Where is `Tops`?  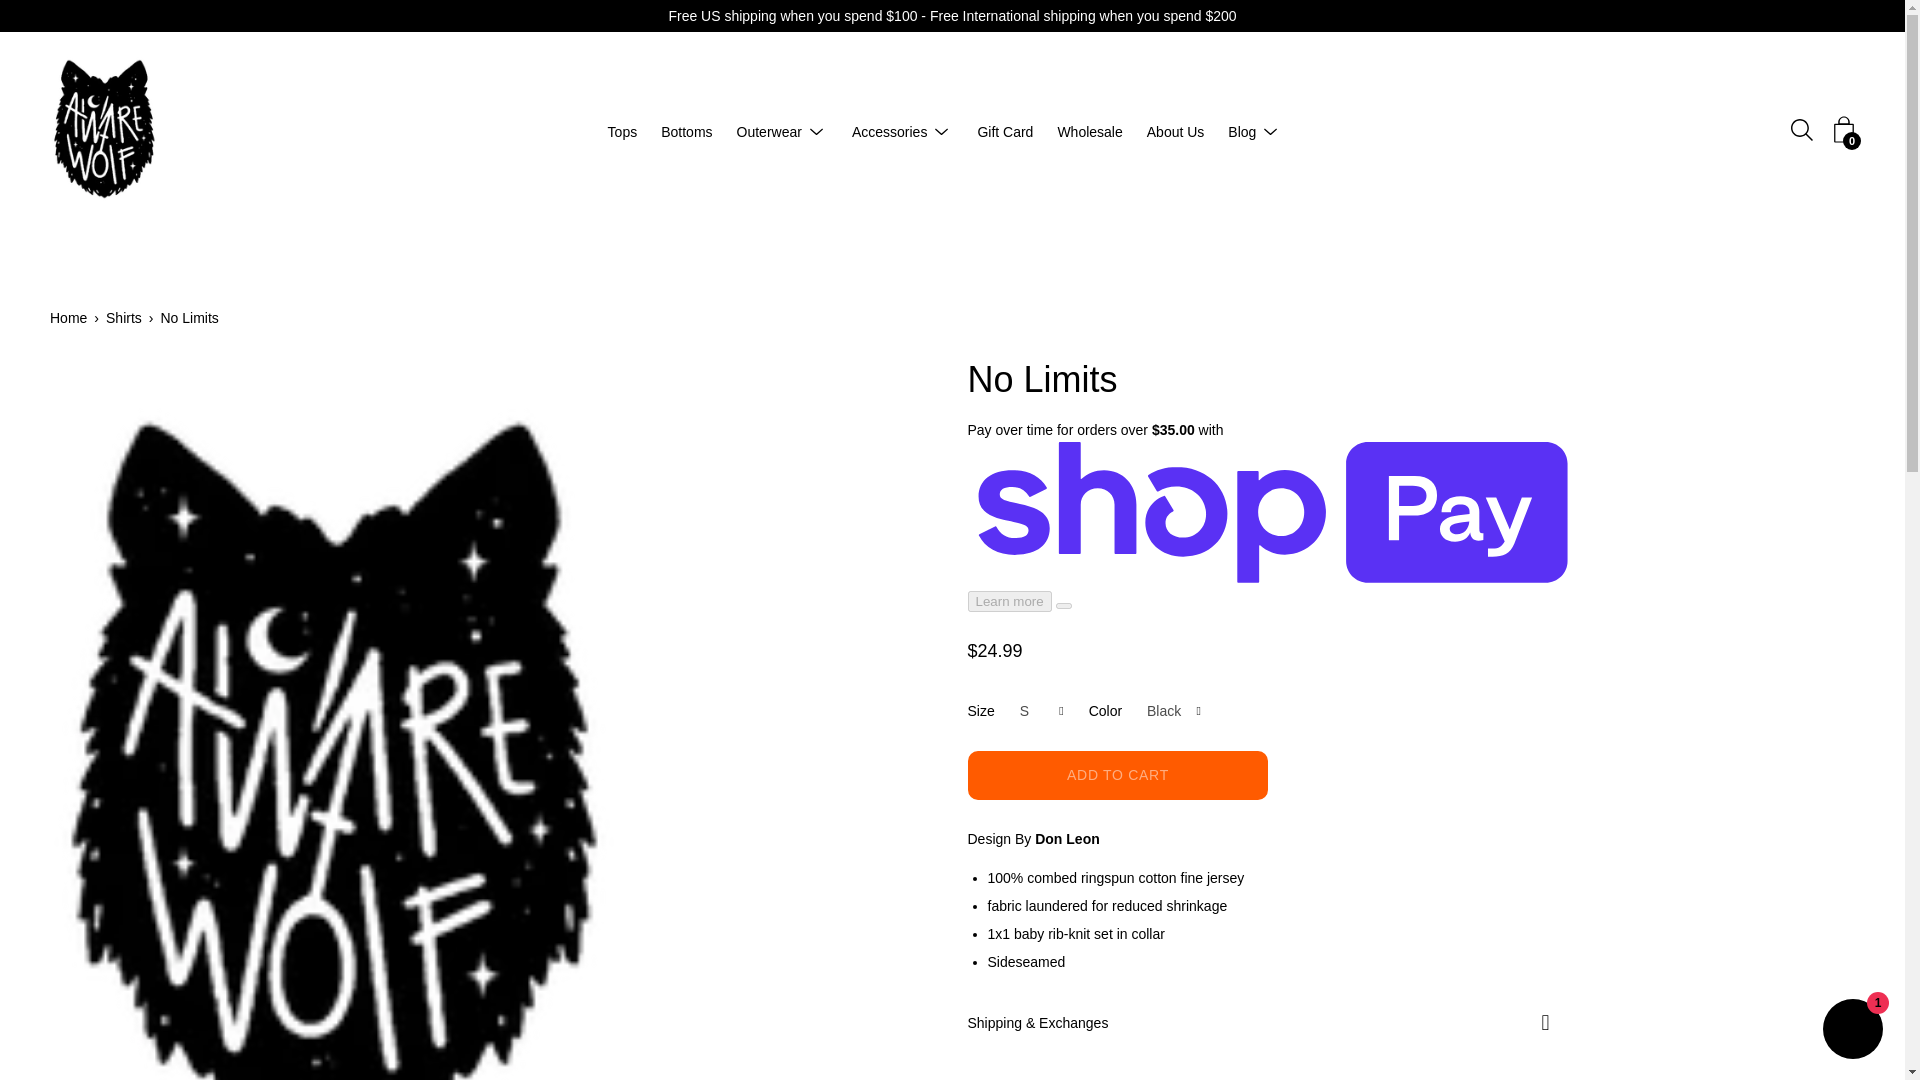 Tops is located at coordinates (622, 131).